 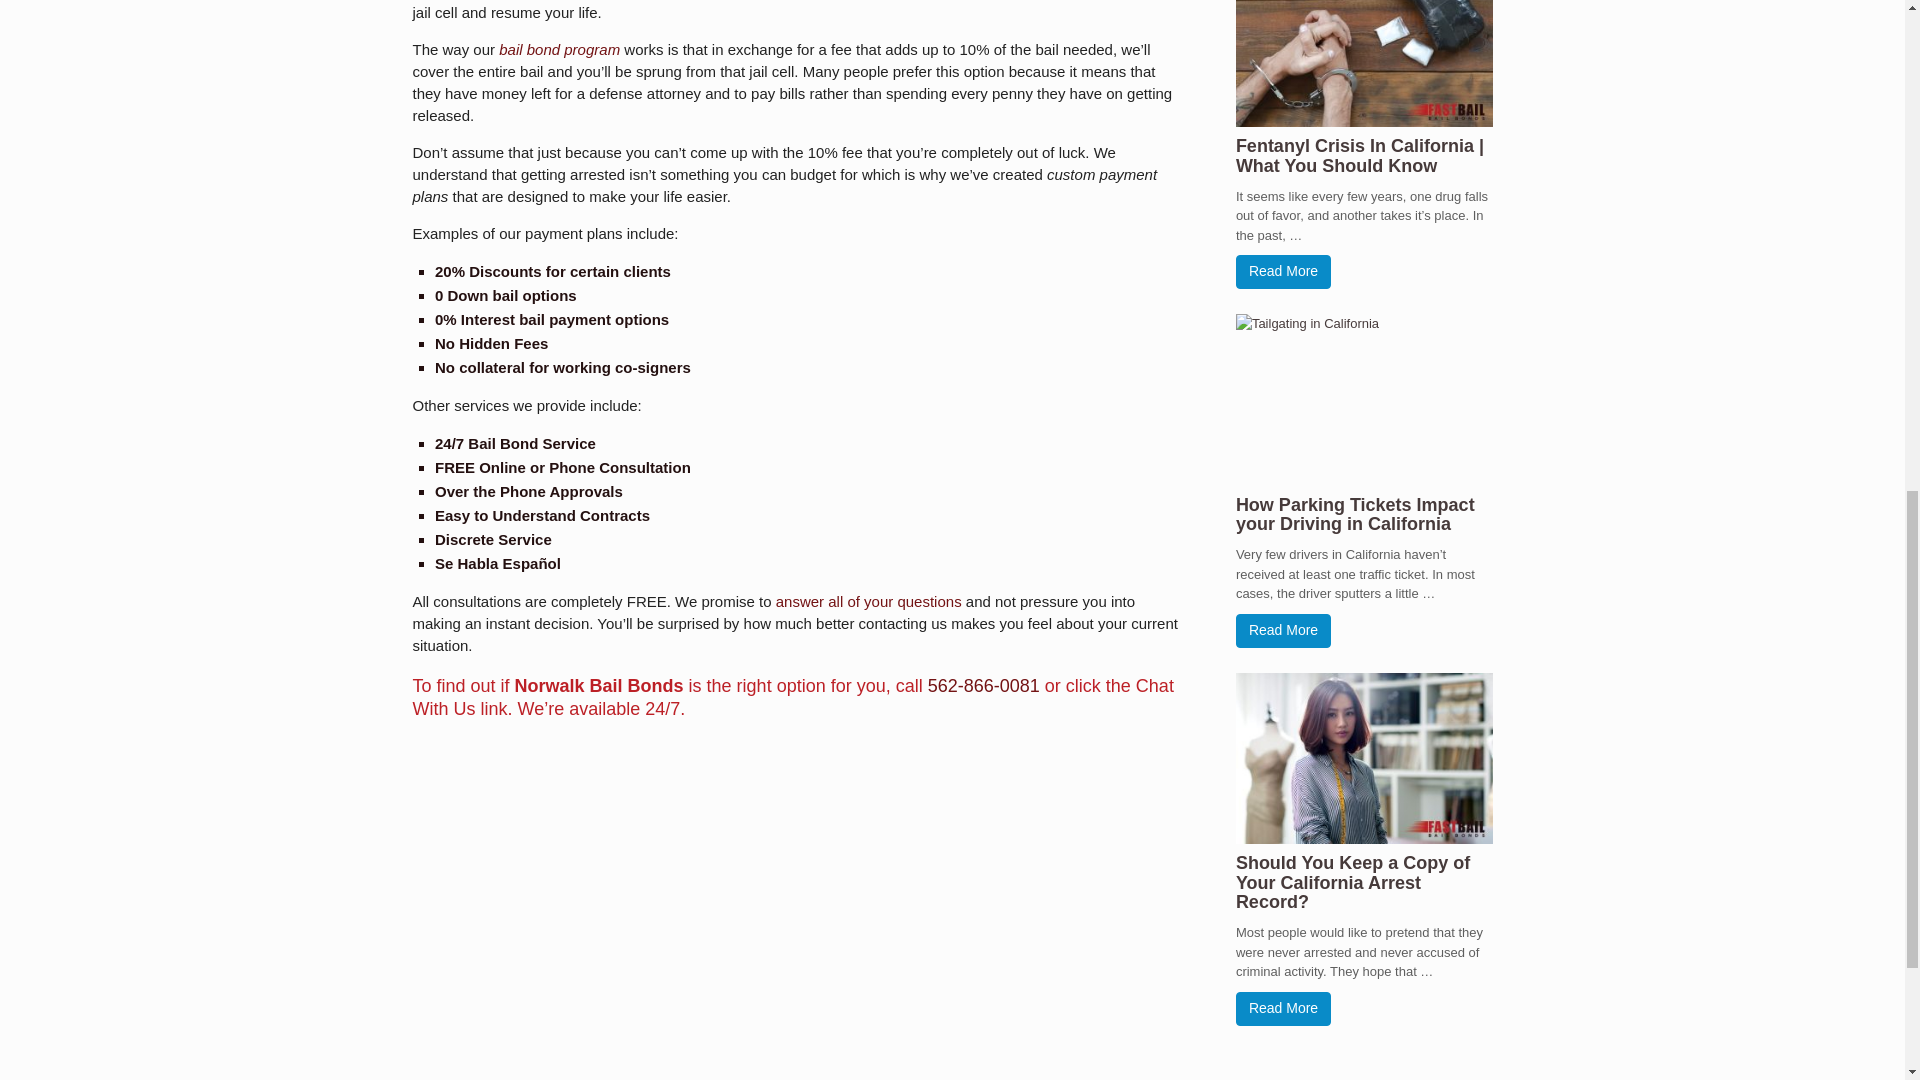 I want to click on About Our Online Bail Bonds Program, so click(x=560, y=50).